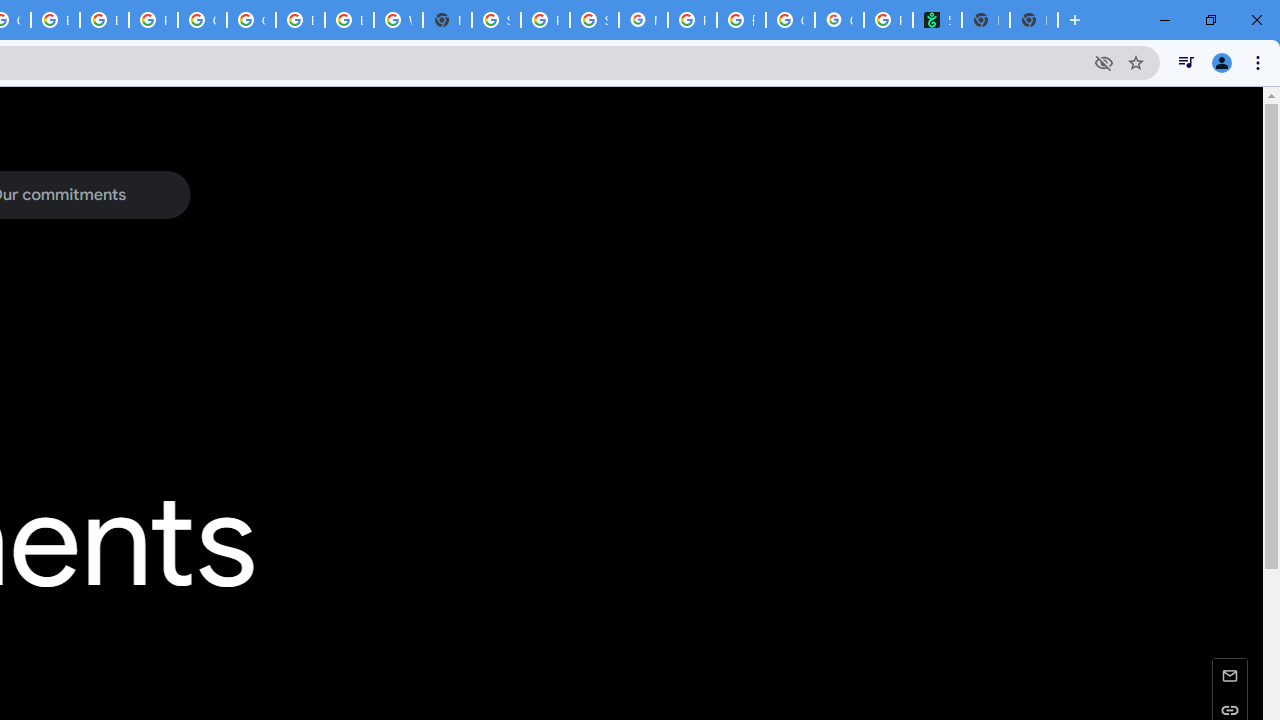 This screenshot has width=1280, height=720. I want to click on New Tab, so click(1034, 20).